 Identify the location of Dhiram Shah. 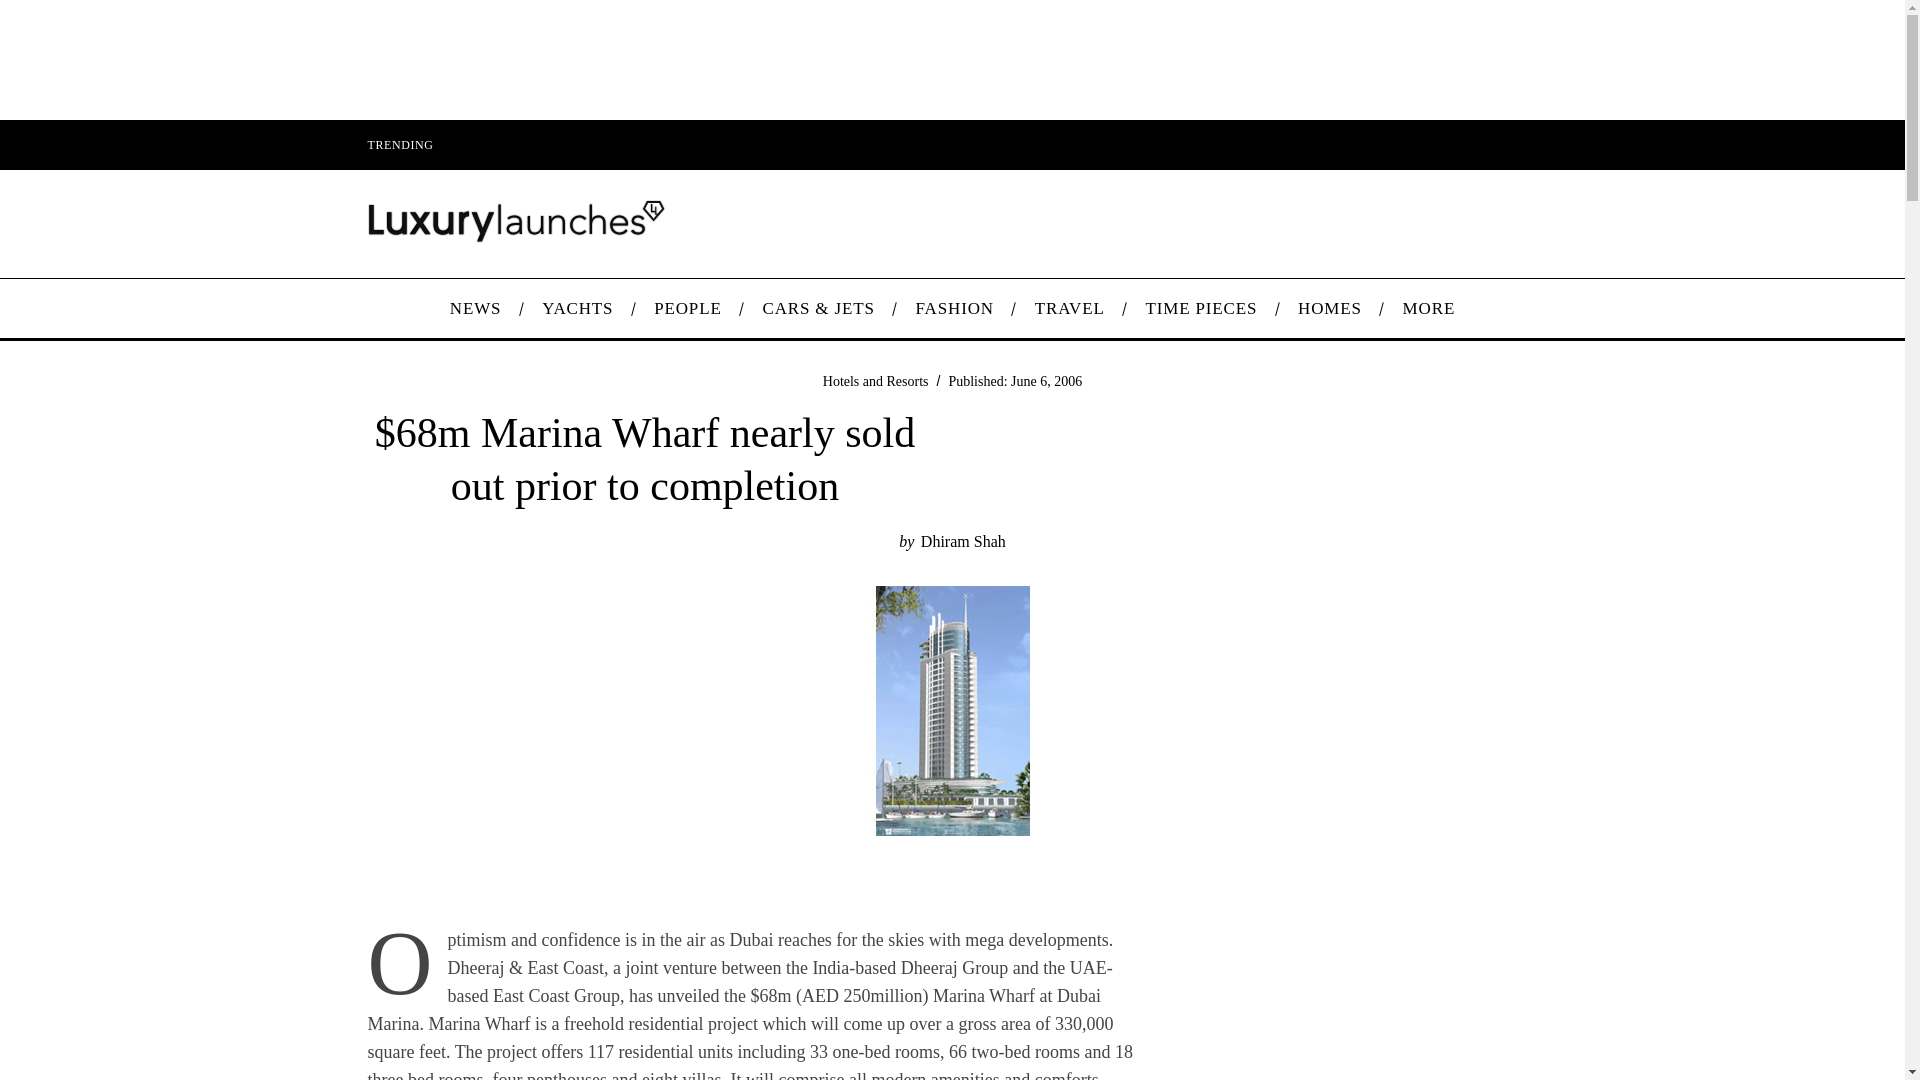
(964, 541).